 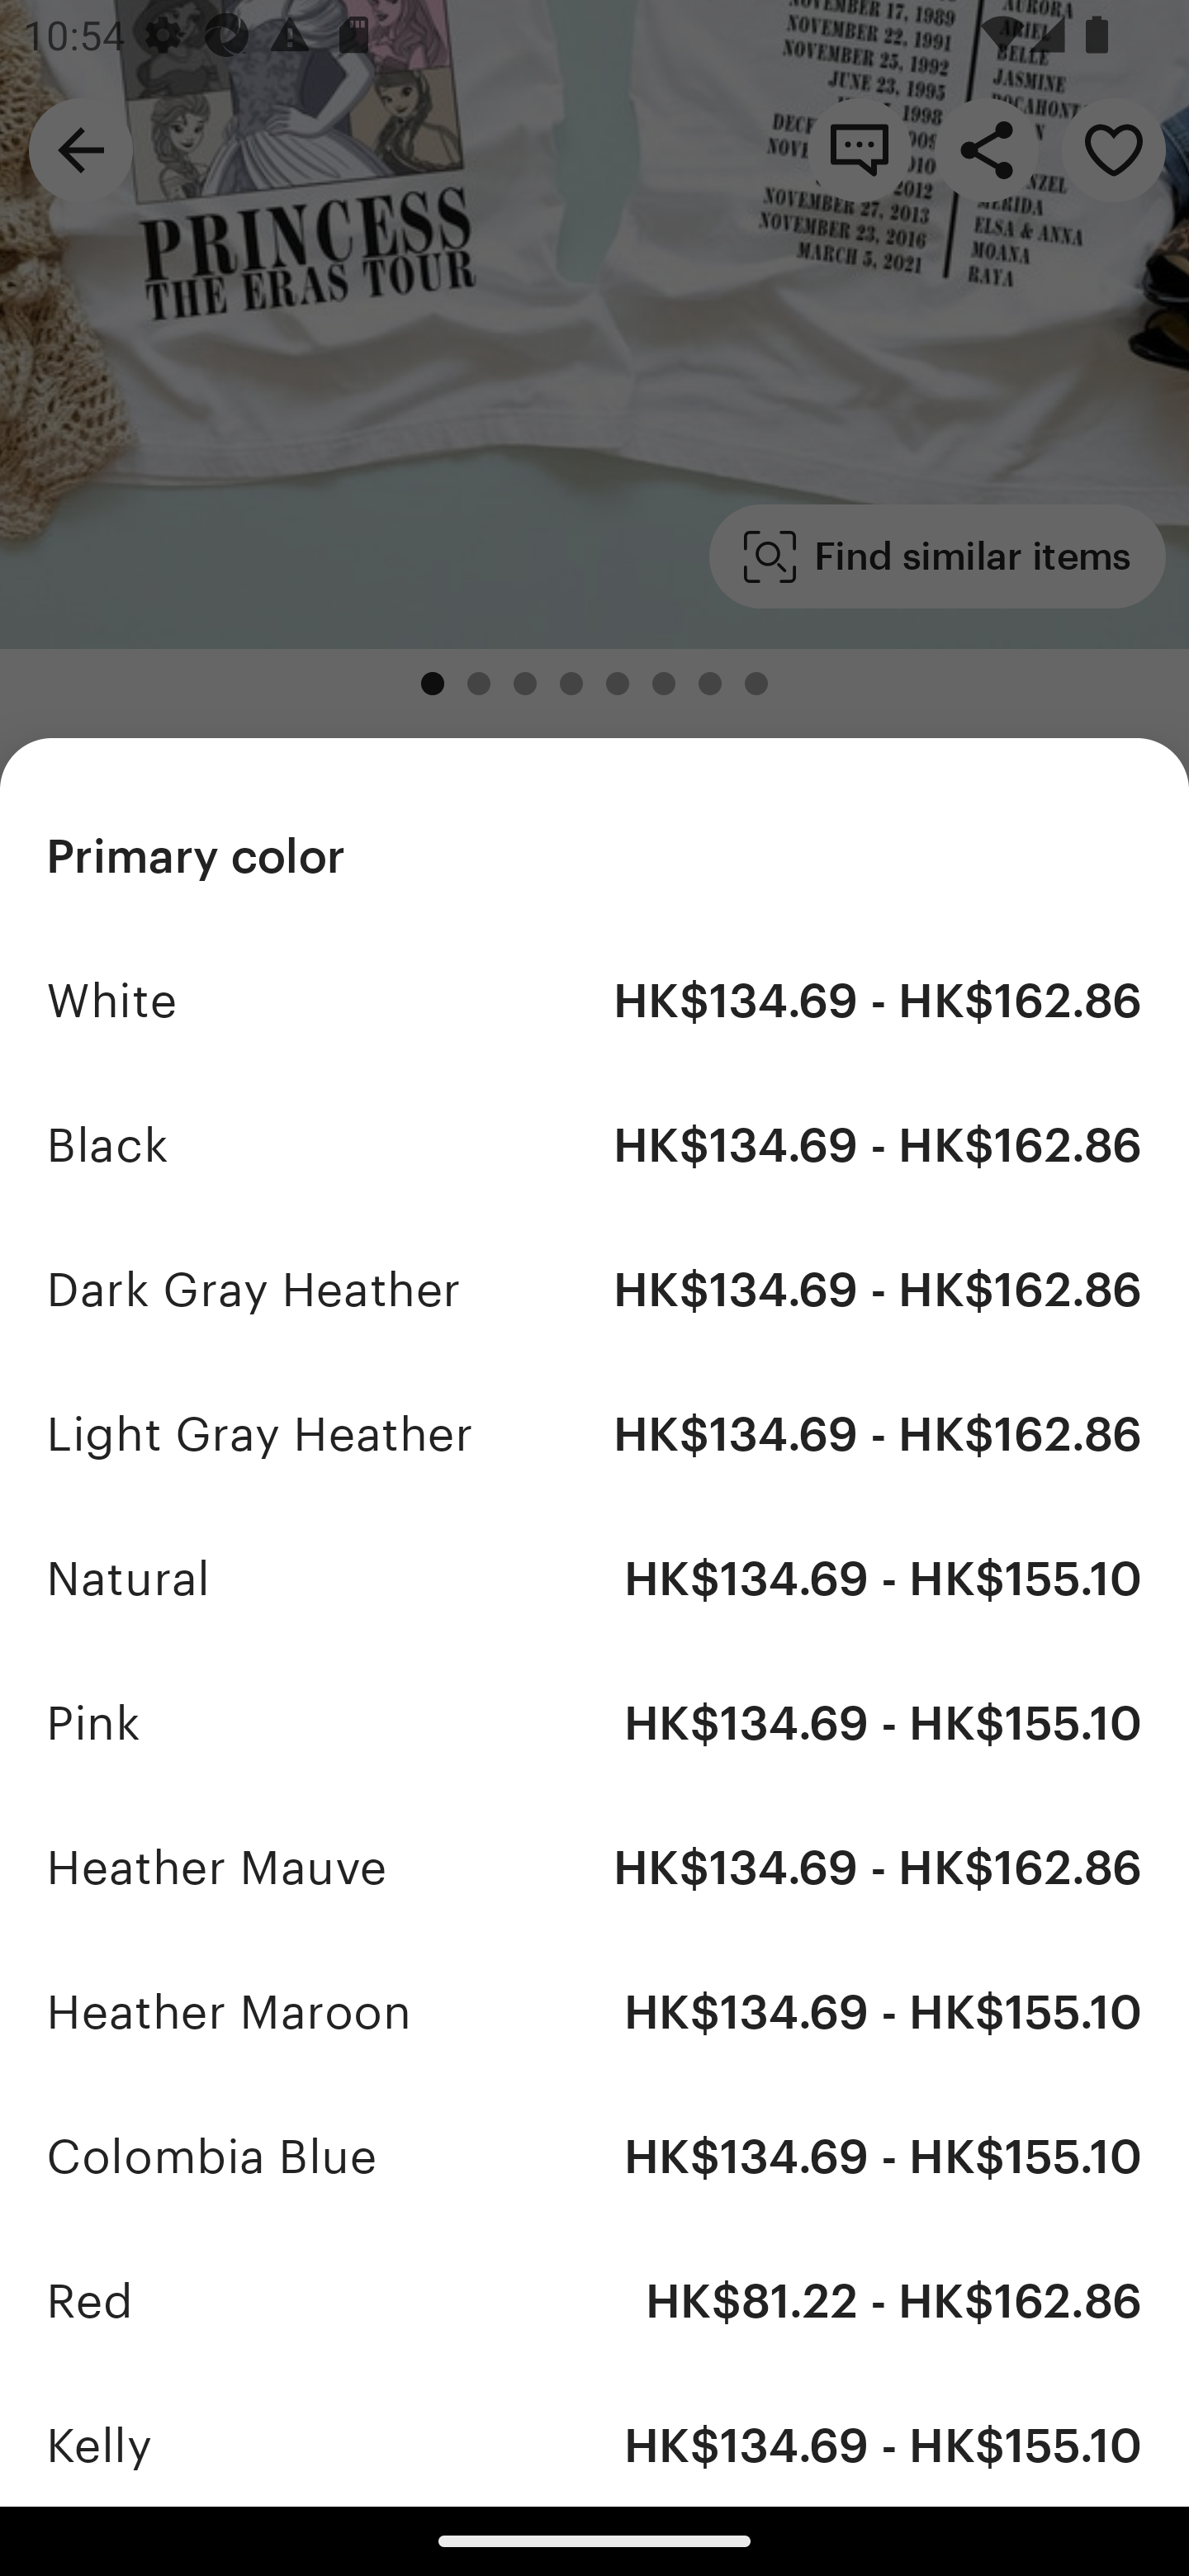 What do you see at coordinates (594, 1146) in the screenshot?
I see `Black HK$134.69 - HK$162.86` at bounding box center [594, 1146].